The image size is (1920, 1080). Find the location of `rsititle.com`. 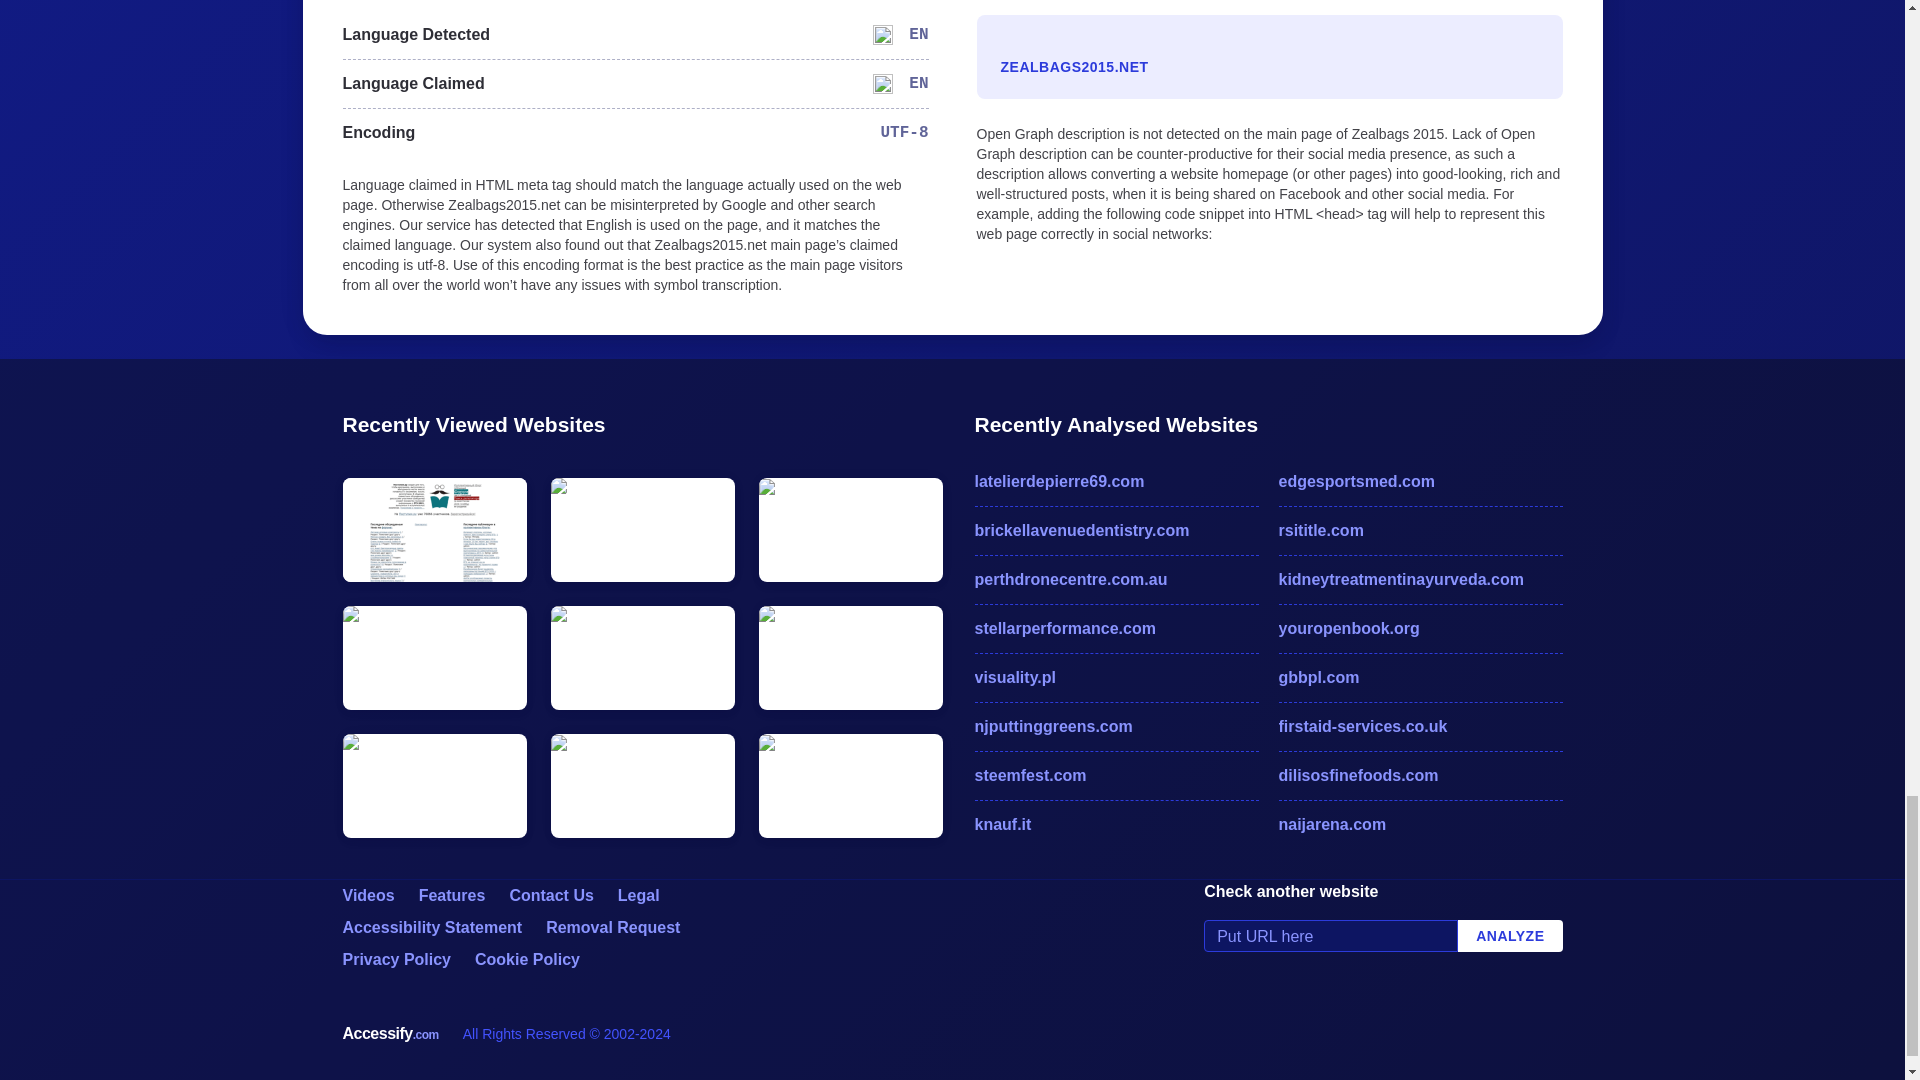

rsititle.com is located at coordinates (1420, 531).